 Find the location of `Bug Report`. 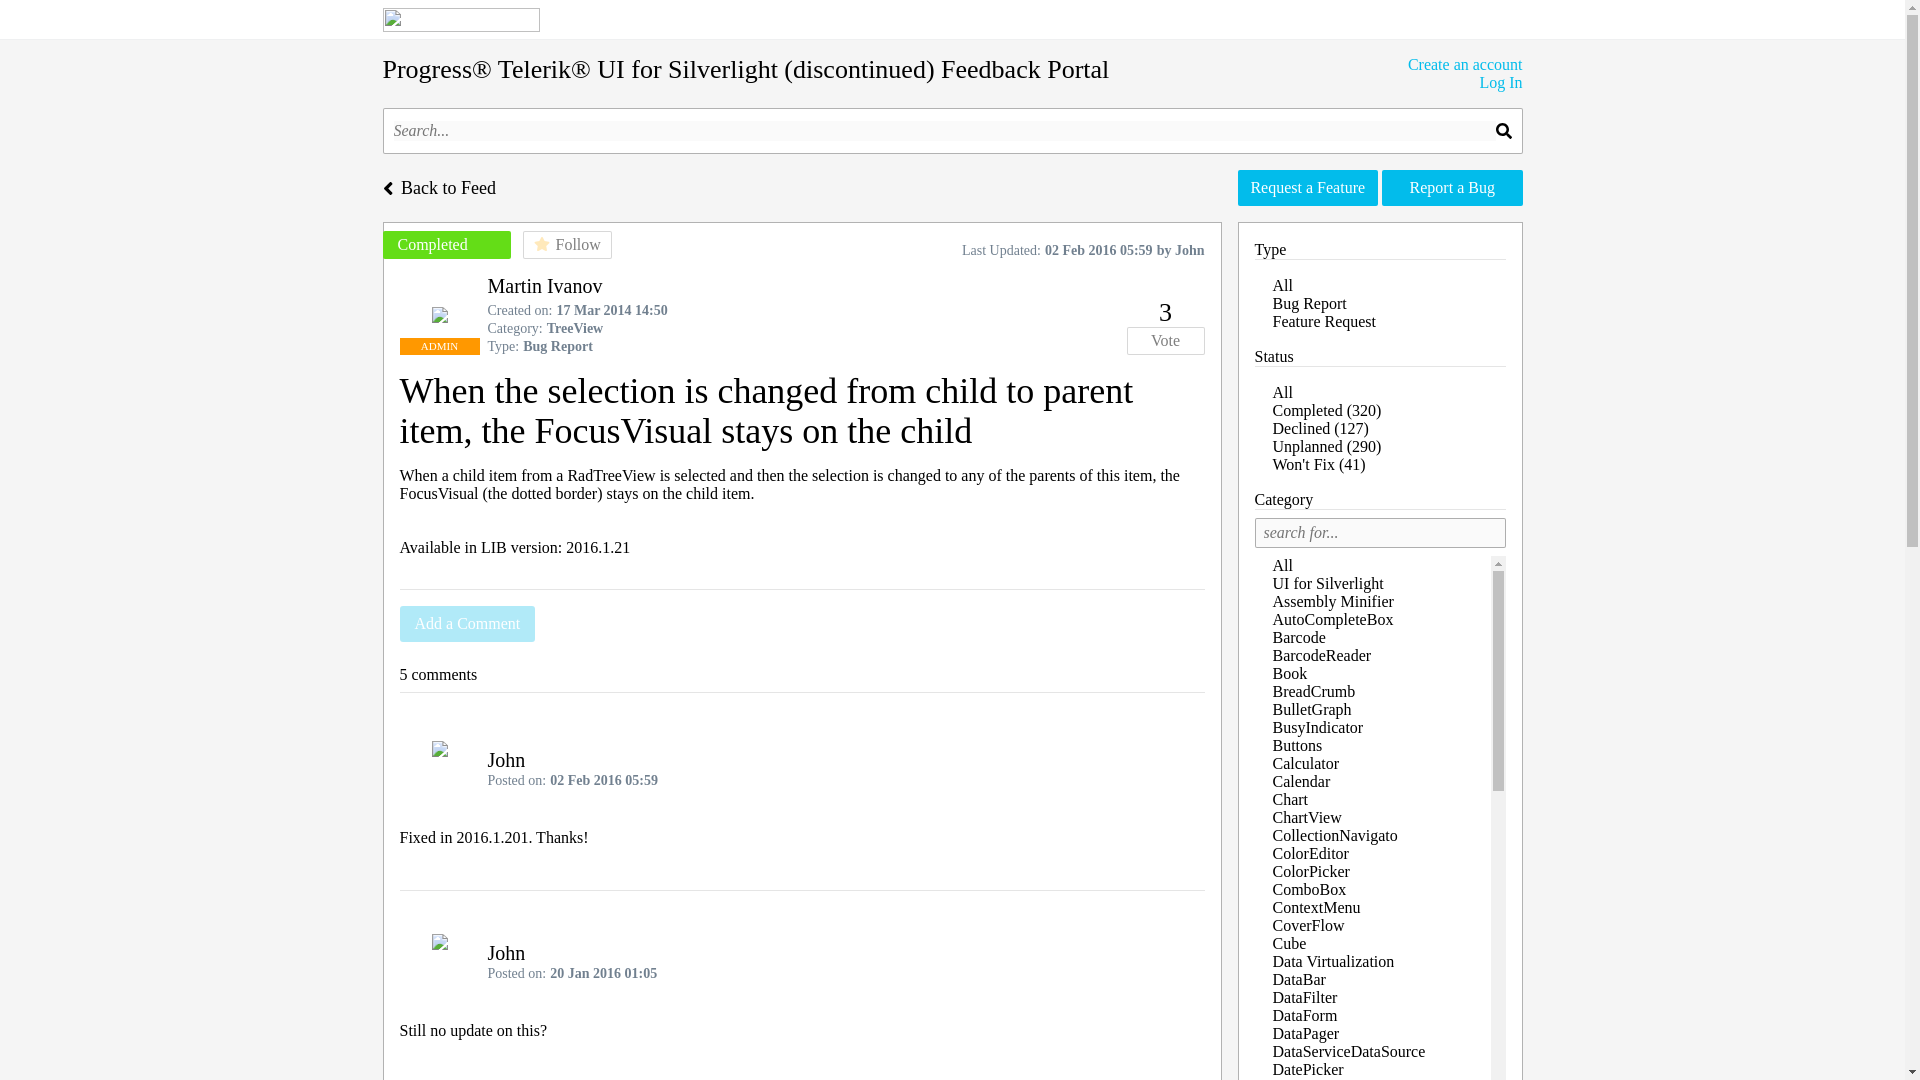

Bug Report is located at coordinates (1308, 303).